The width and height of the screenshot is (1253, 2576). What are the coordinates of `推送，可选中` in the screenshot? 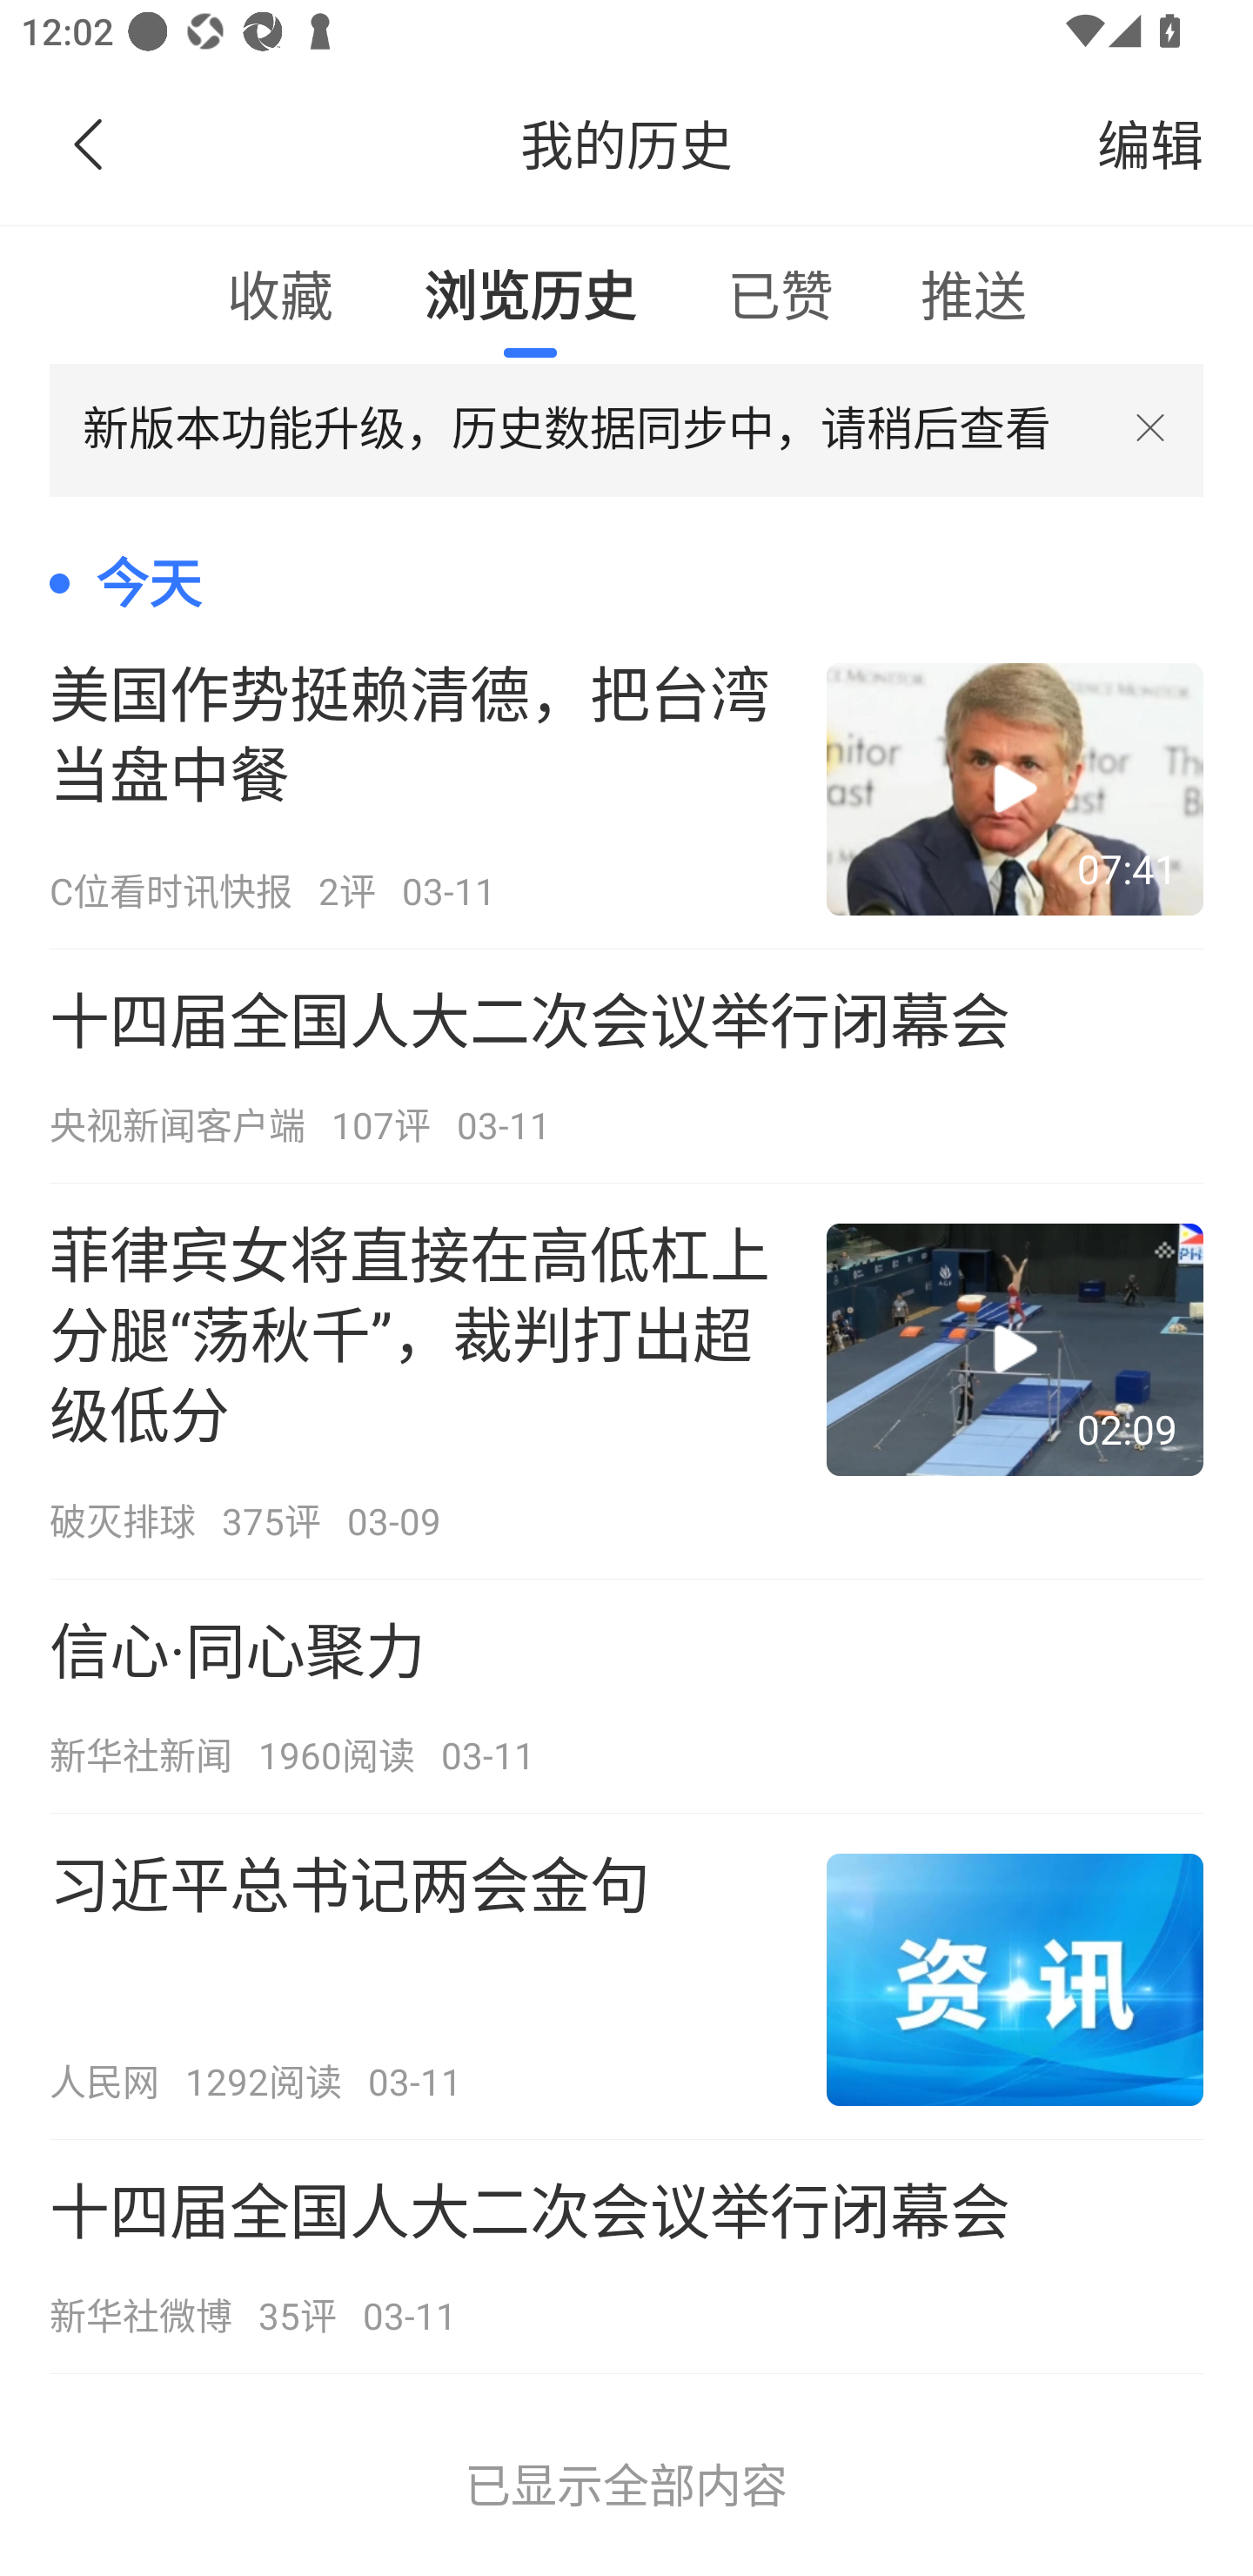 It's located at (973, 294).